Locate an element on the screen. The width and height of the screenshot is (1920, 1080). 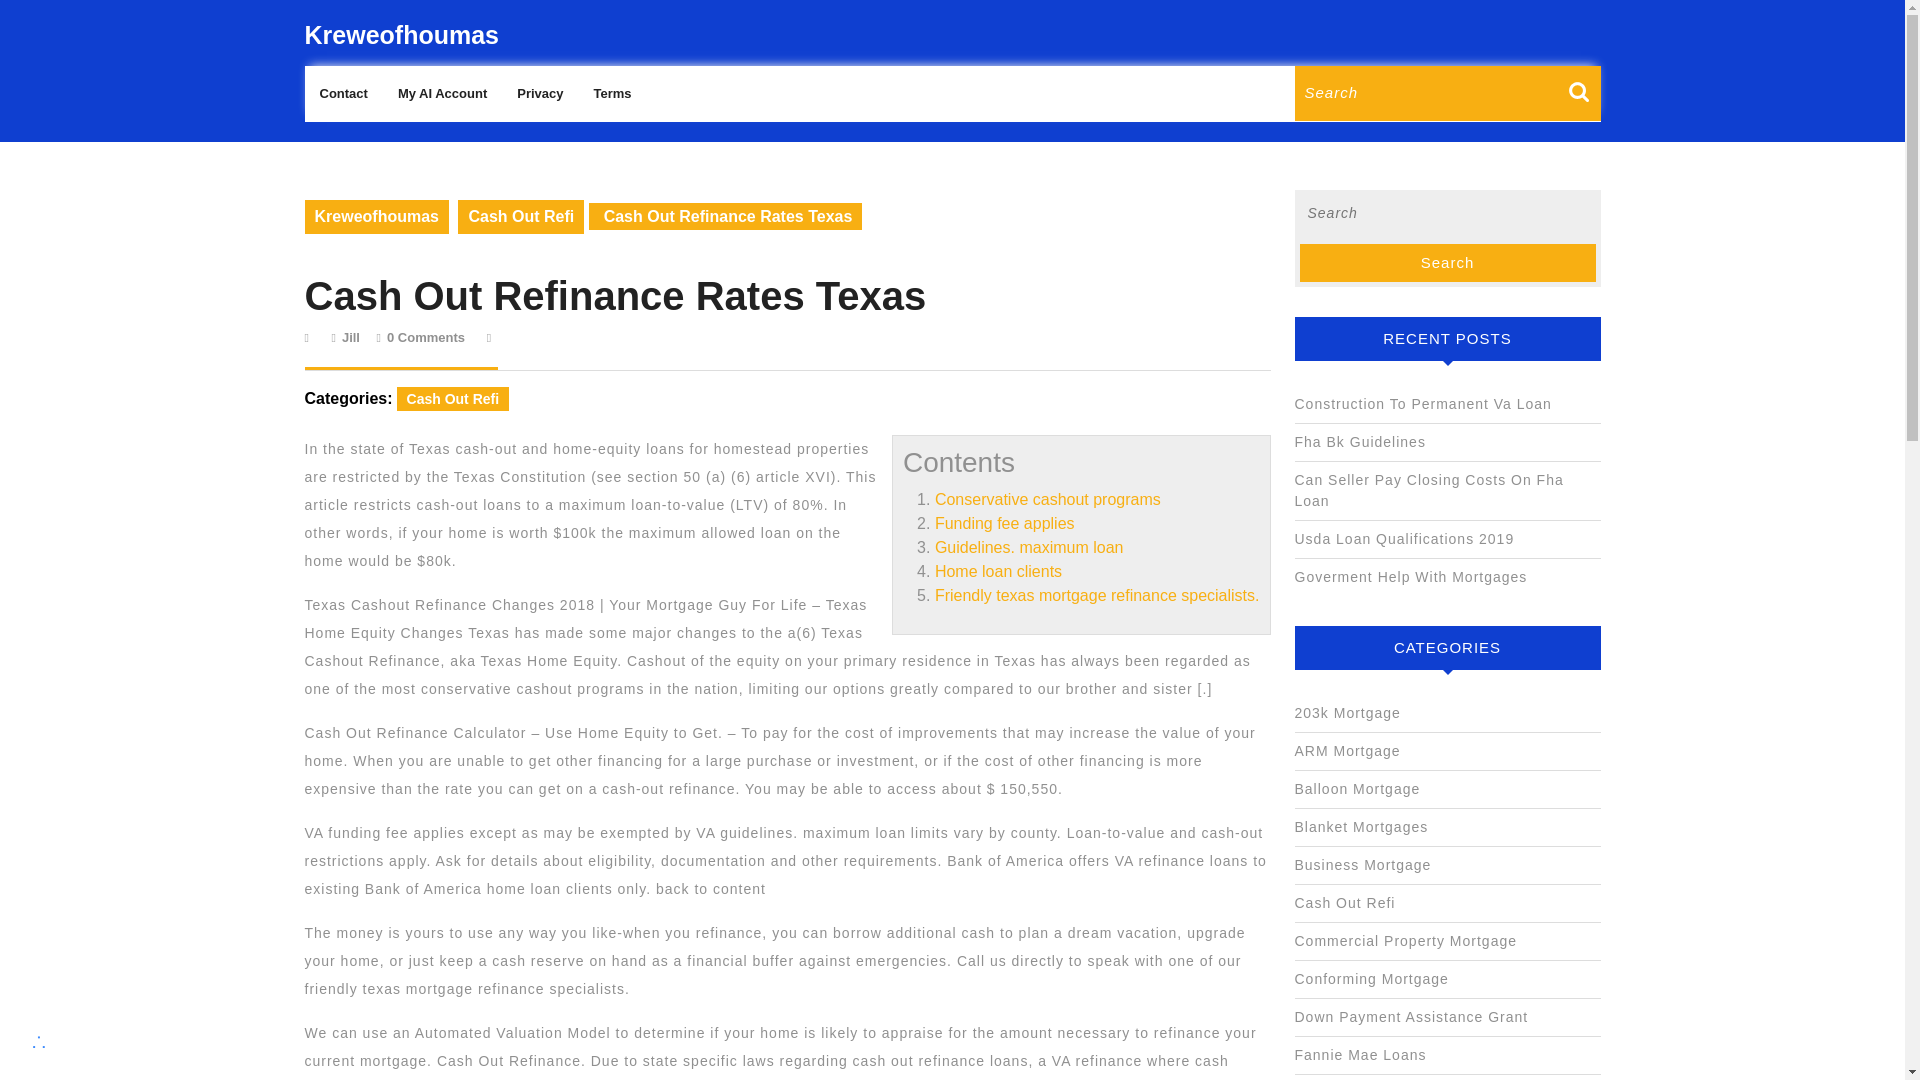
Blanket Mortgages is located at coordinates (1361, 826).